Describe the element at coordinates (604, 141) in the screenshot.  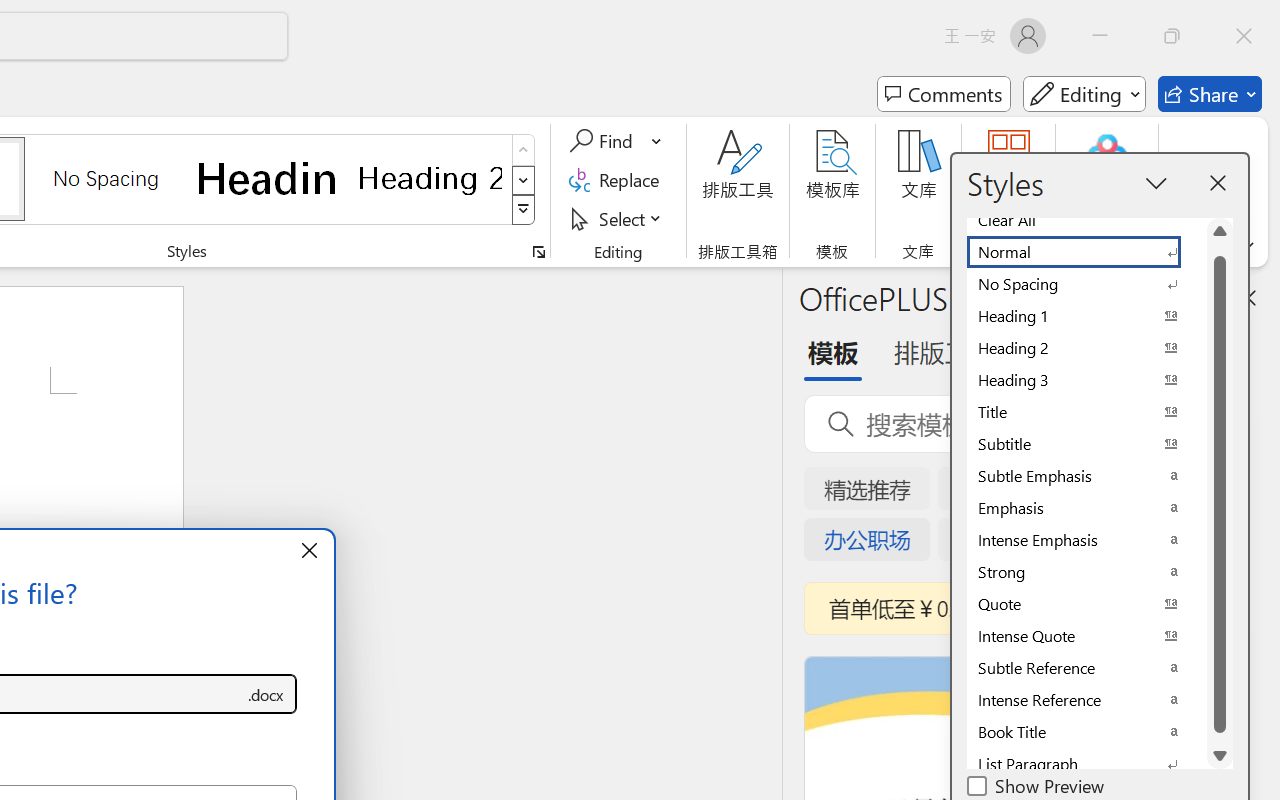
I see `Find` at that location.